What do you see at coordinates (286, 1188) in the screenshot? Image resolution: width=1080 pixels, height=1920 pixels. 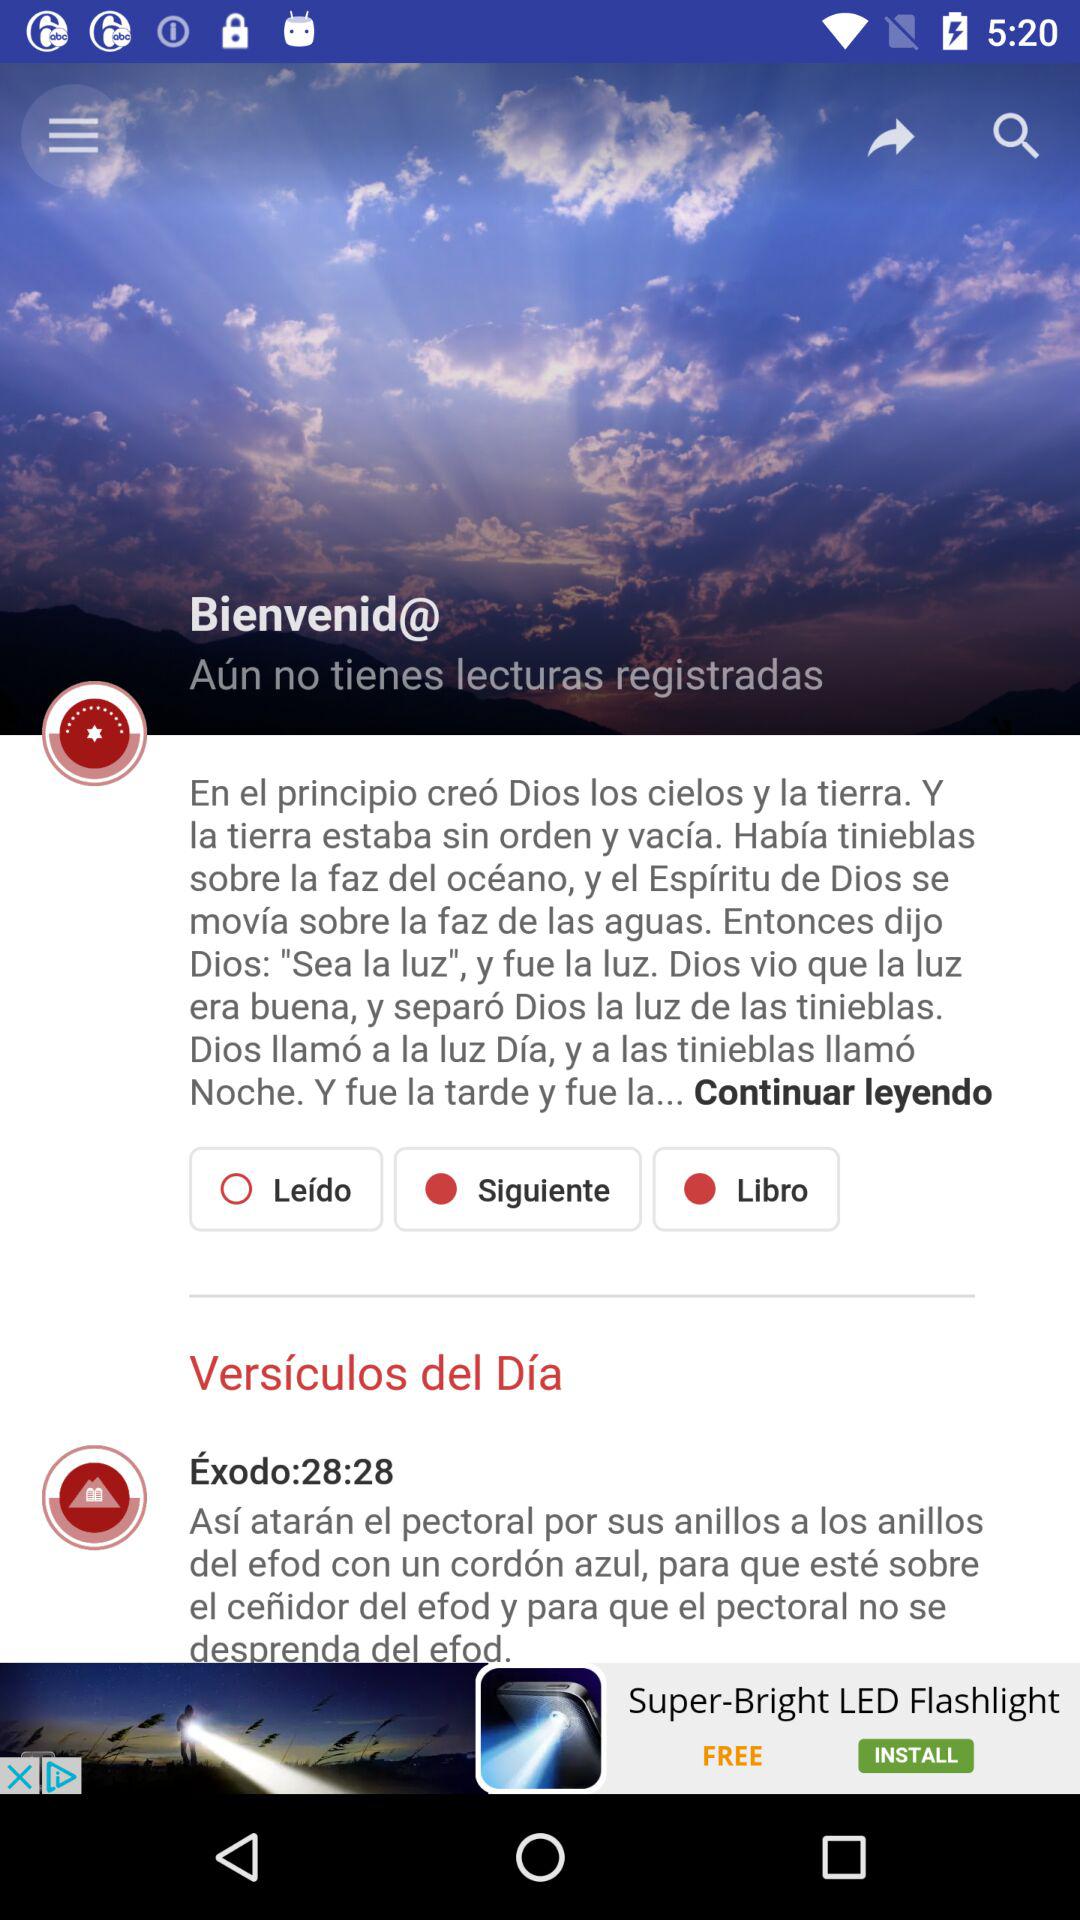 I see `press the item to the left of siguiente` at bounding box center [286, 1188].